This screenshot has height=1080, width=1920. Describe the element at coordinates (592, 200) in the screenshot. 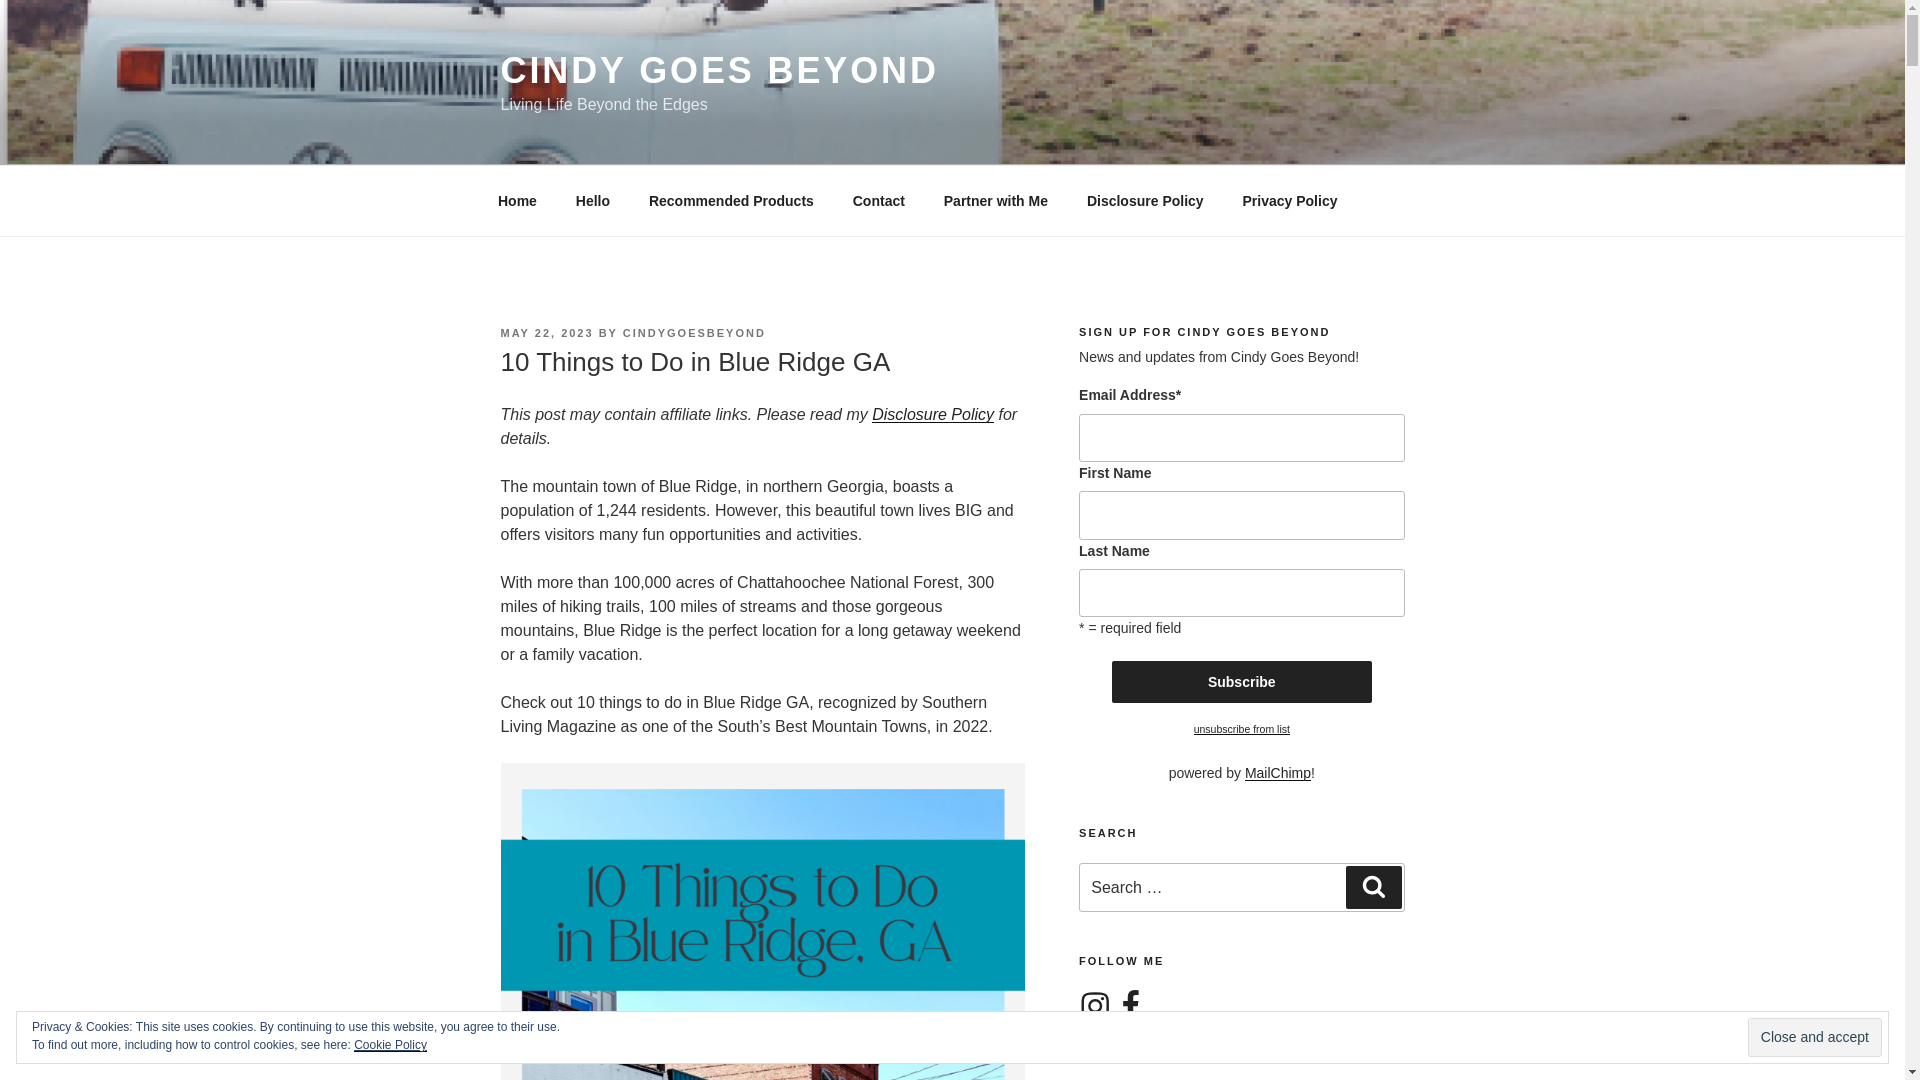

I see `Hello` at that location.